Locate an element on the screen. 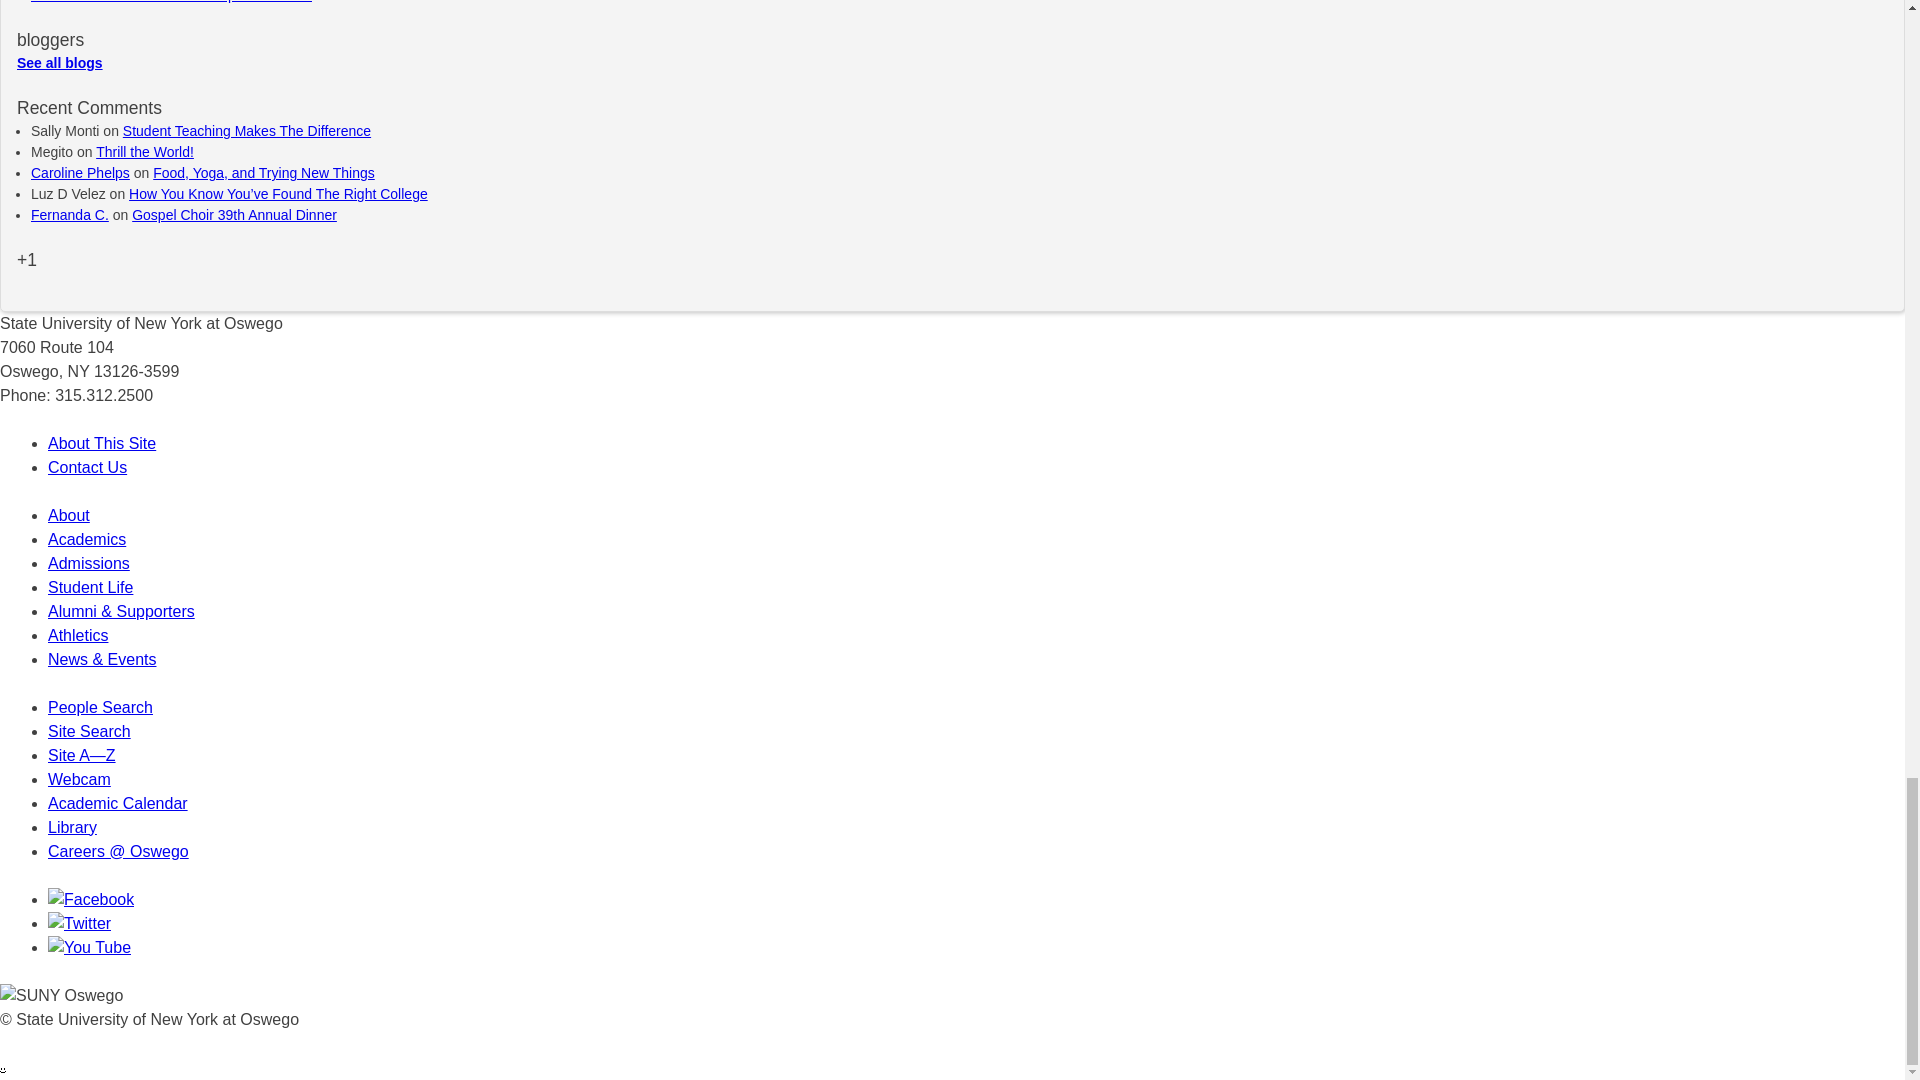 Image resolution: width=1920 pixels, height=1080 pixels. See all blogs is located at coordinates (60, 63).